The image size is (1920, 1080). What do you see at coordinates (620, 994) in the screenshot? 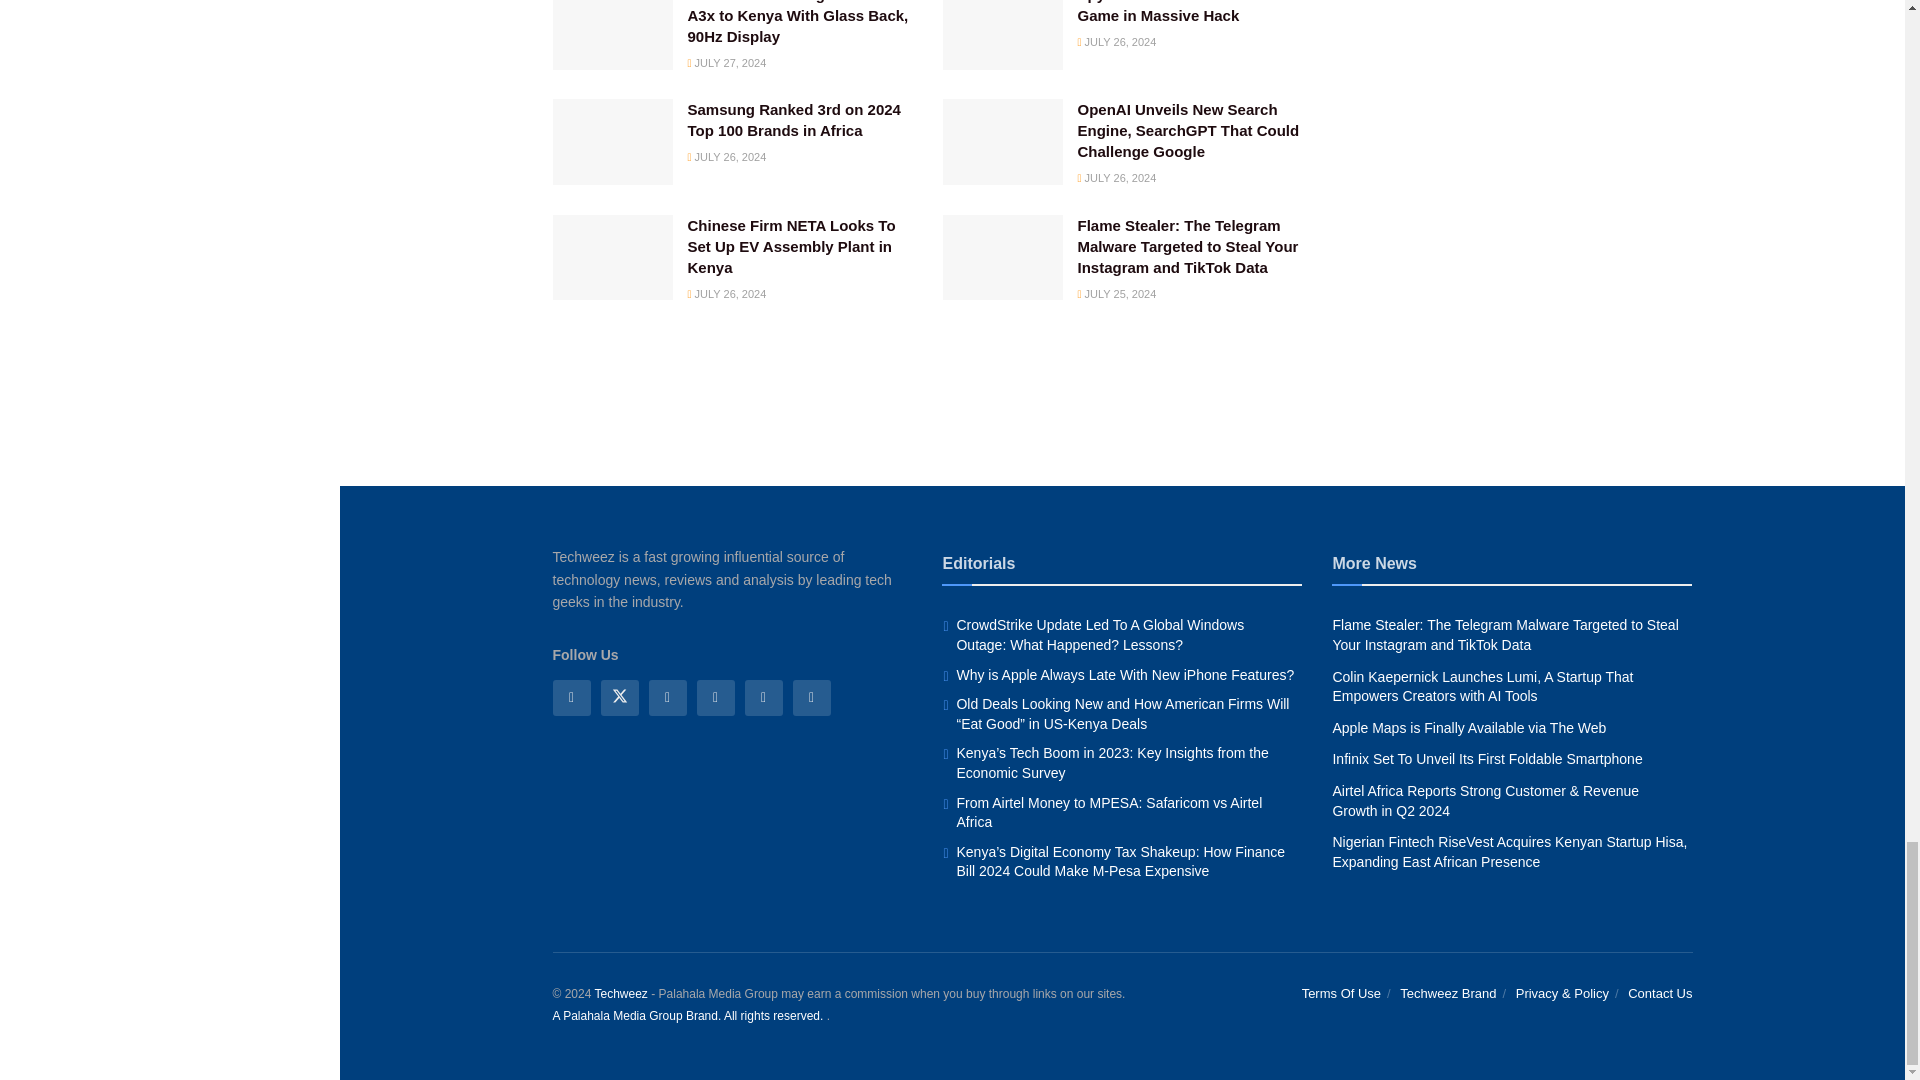
I see `Techweez, a Palahala Media Group Brand. All rights reserved` at bounding box center [620, 994].